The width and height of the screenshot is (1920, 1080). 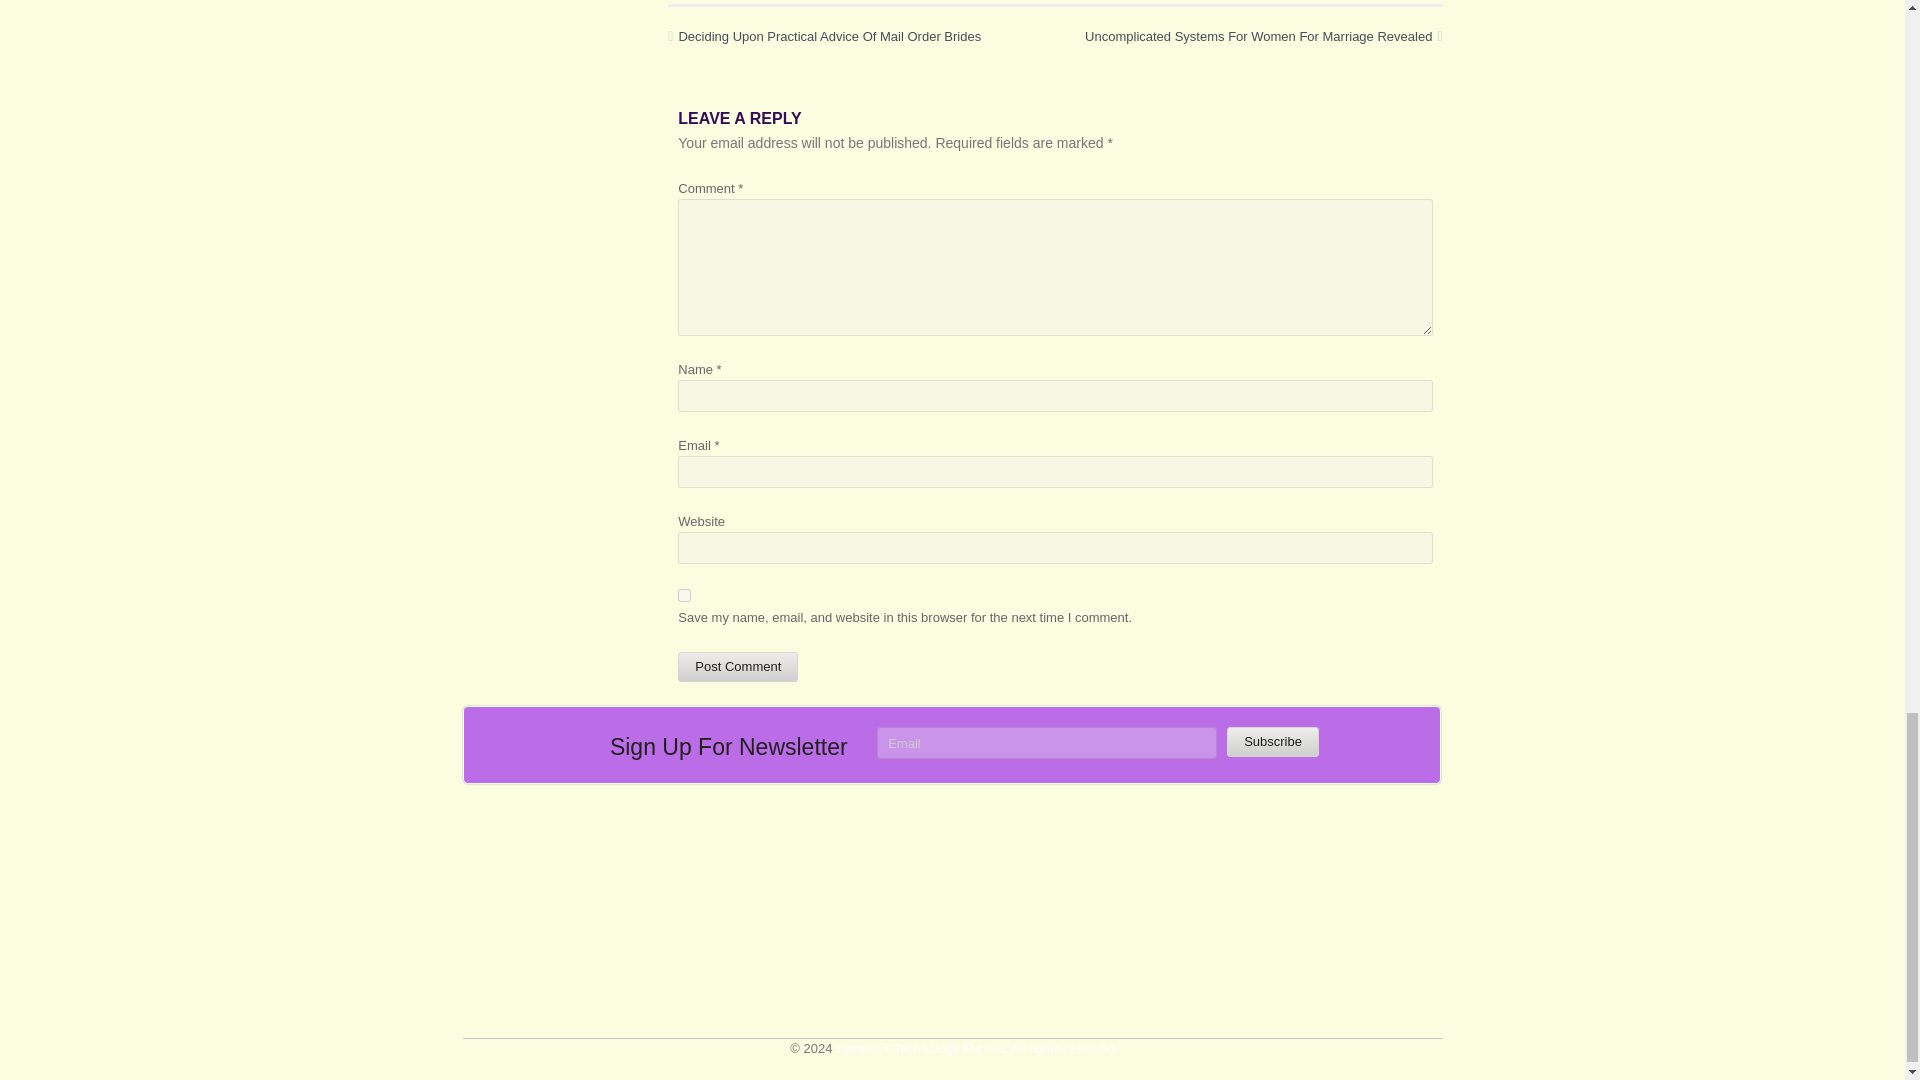 What do you see at coordinates (684, 594) in the screenshot?
I see `yes` at bounding box center [684, 594].